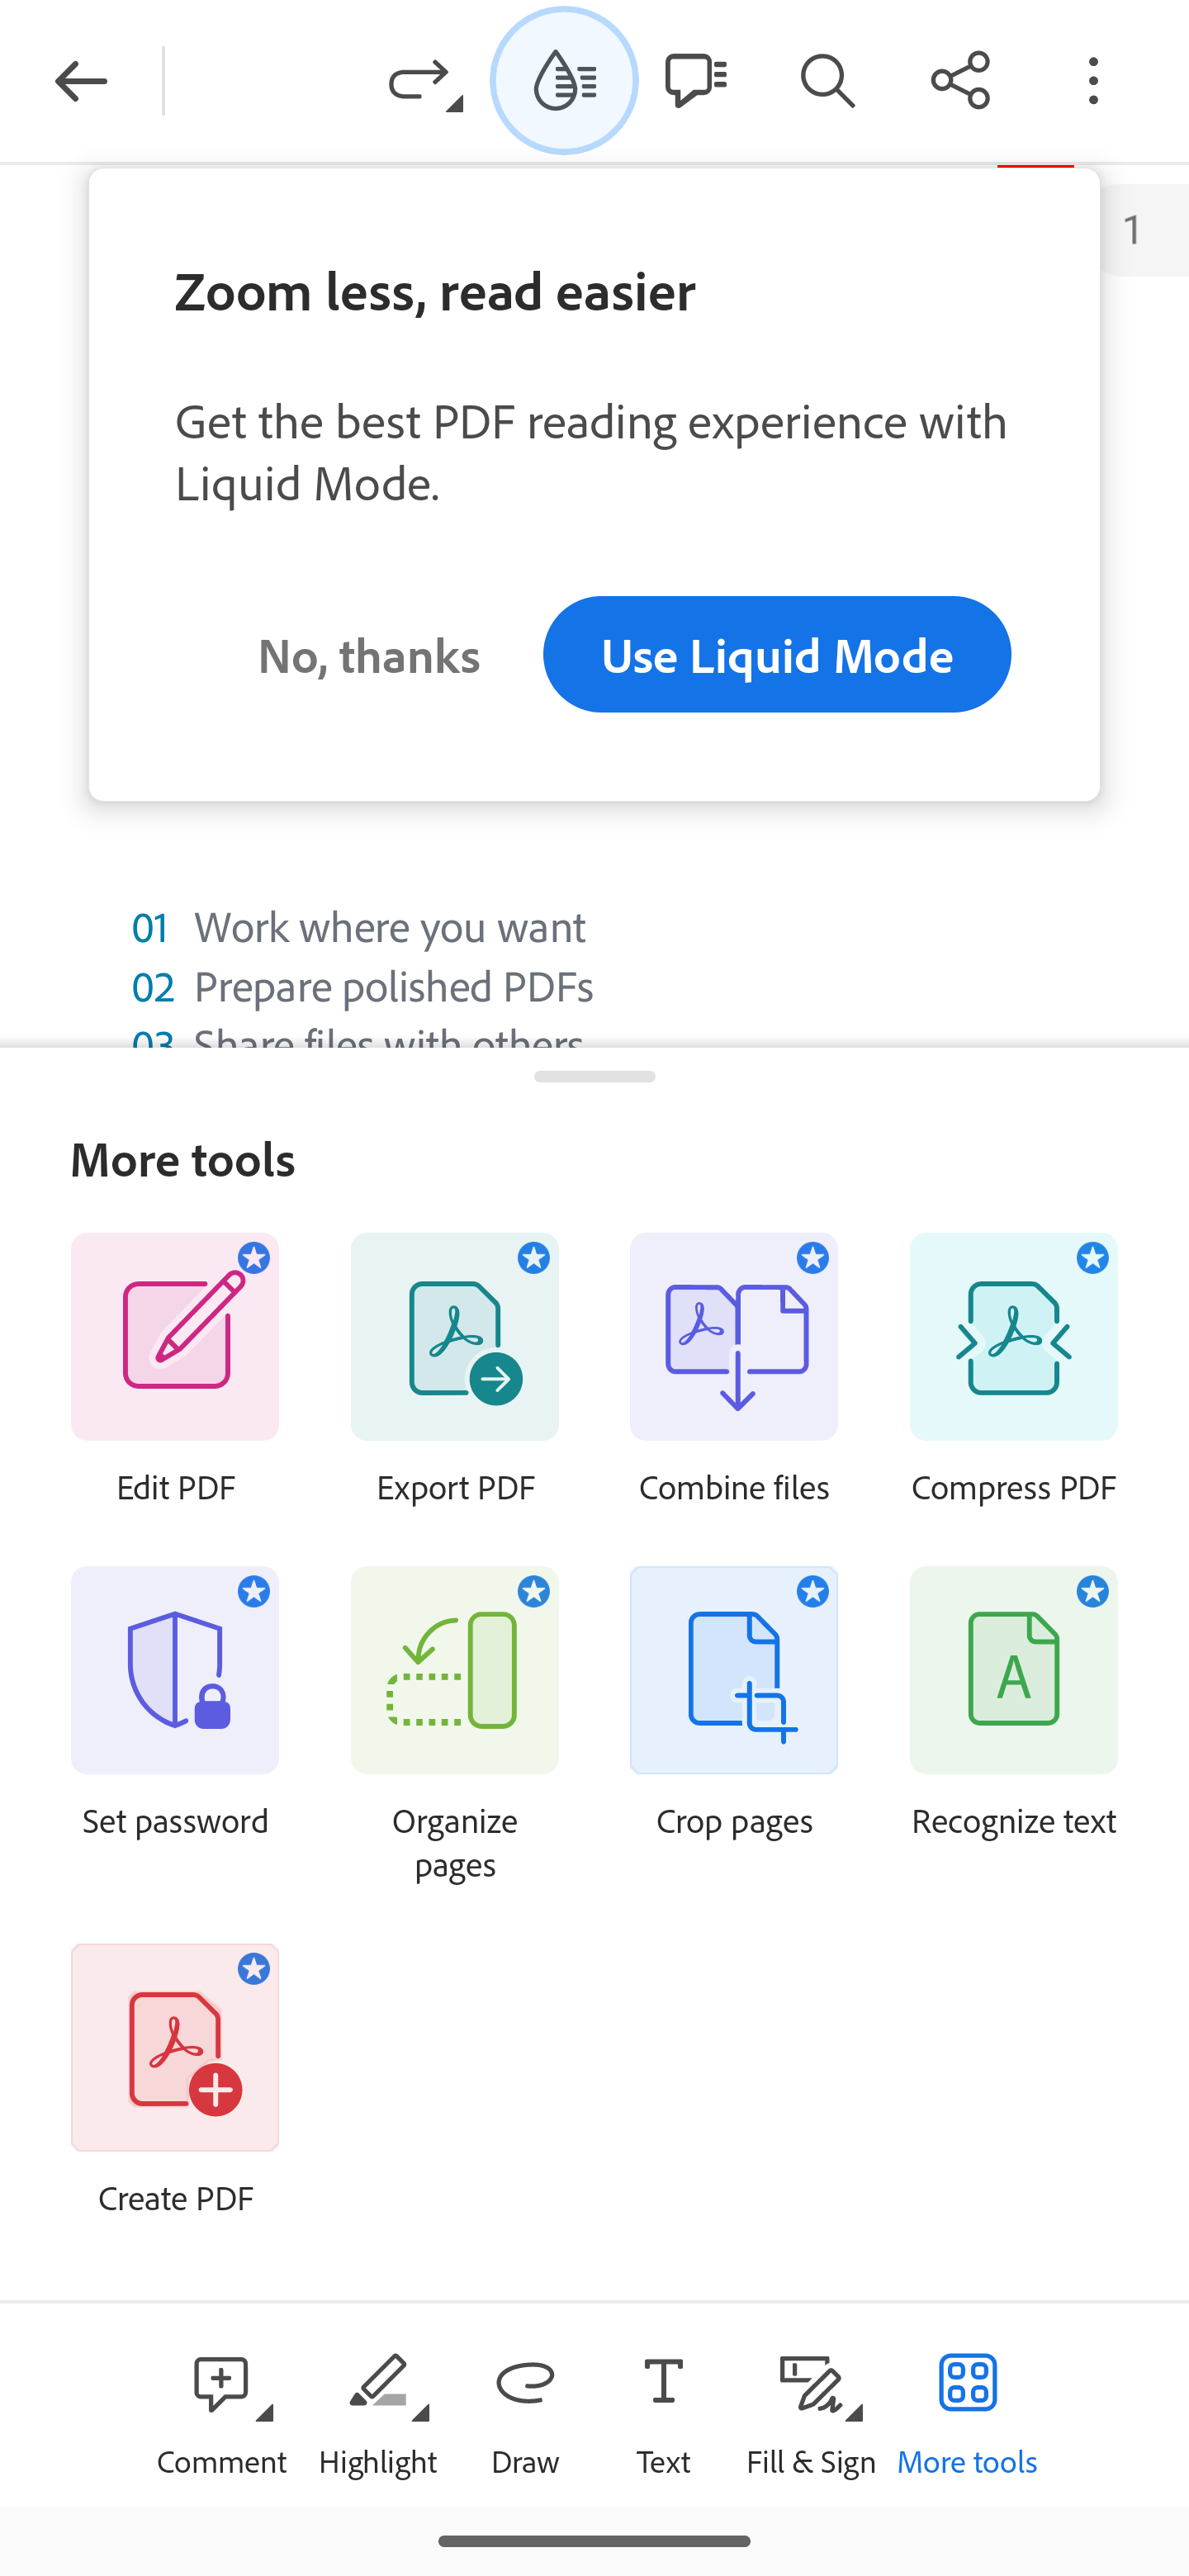 This screenshot has width=1189, height=2576. Describe the element at coordinates (425, 79) in the screenshot. I see `Redo Edit(s)` at that location.